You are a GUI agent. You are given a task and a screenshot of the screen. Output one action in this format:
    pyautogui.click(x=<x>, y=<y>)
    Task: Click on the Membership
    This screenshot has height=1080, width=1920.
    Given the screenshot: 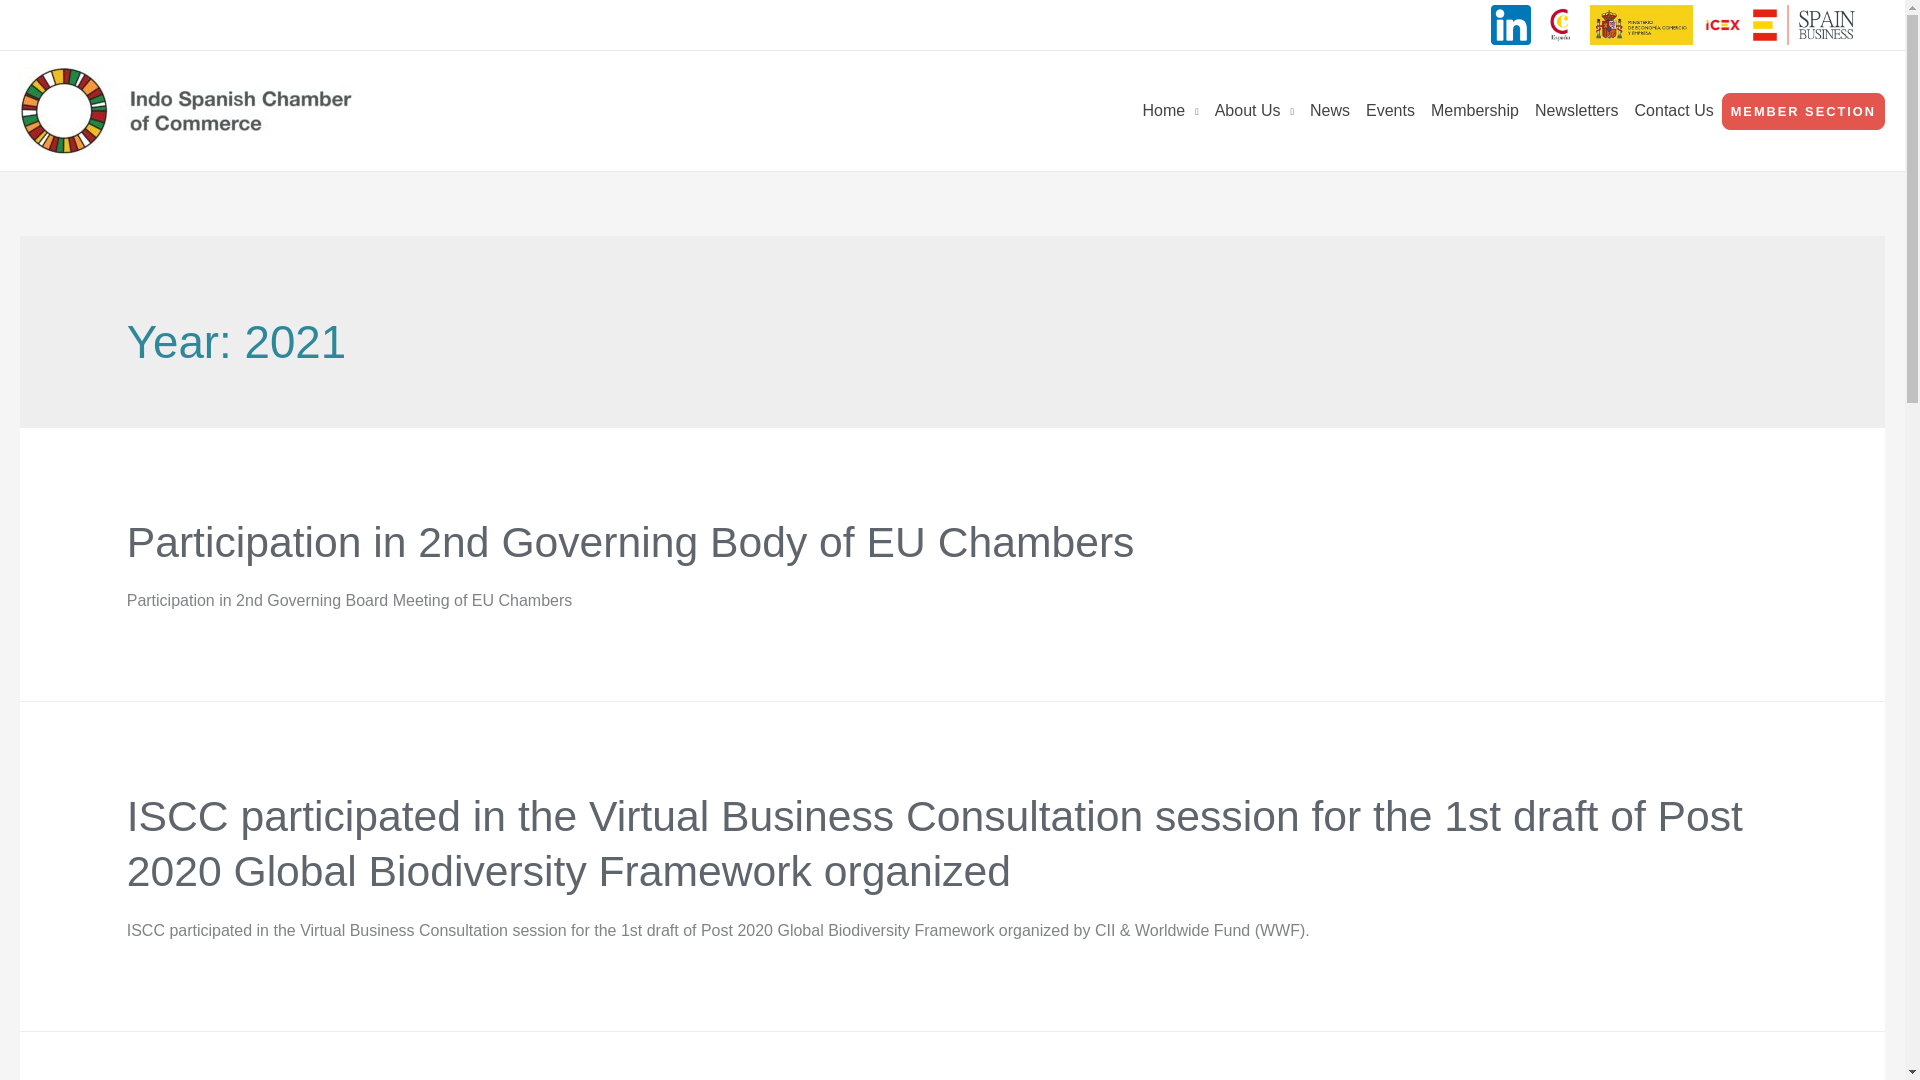 What is the action you would take?
    pyautogui.click(x=1474, y=110)
    